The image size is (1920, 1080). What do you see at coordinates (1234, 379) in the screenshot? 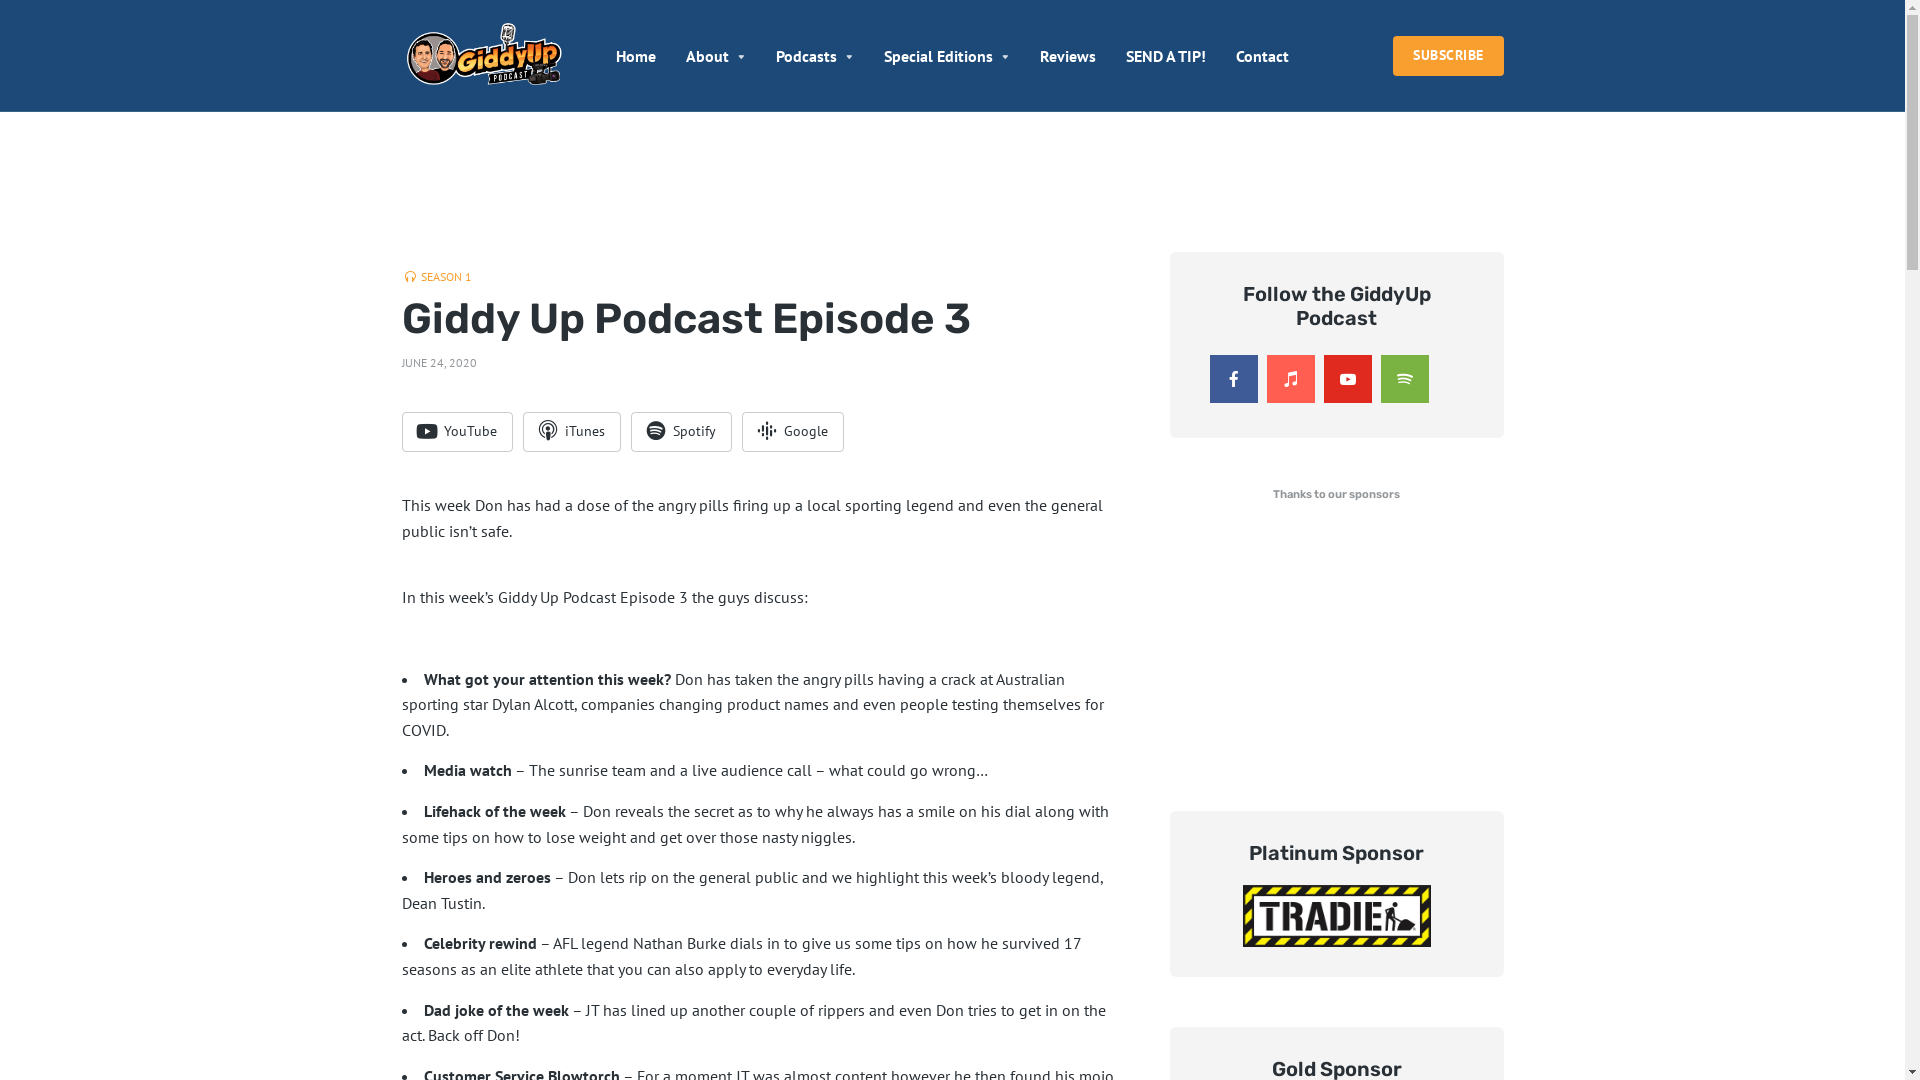
I see `facebook` at bounding box center [1234, 379].